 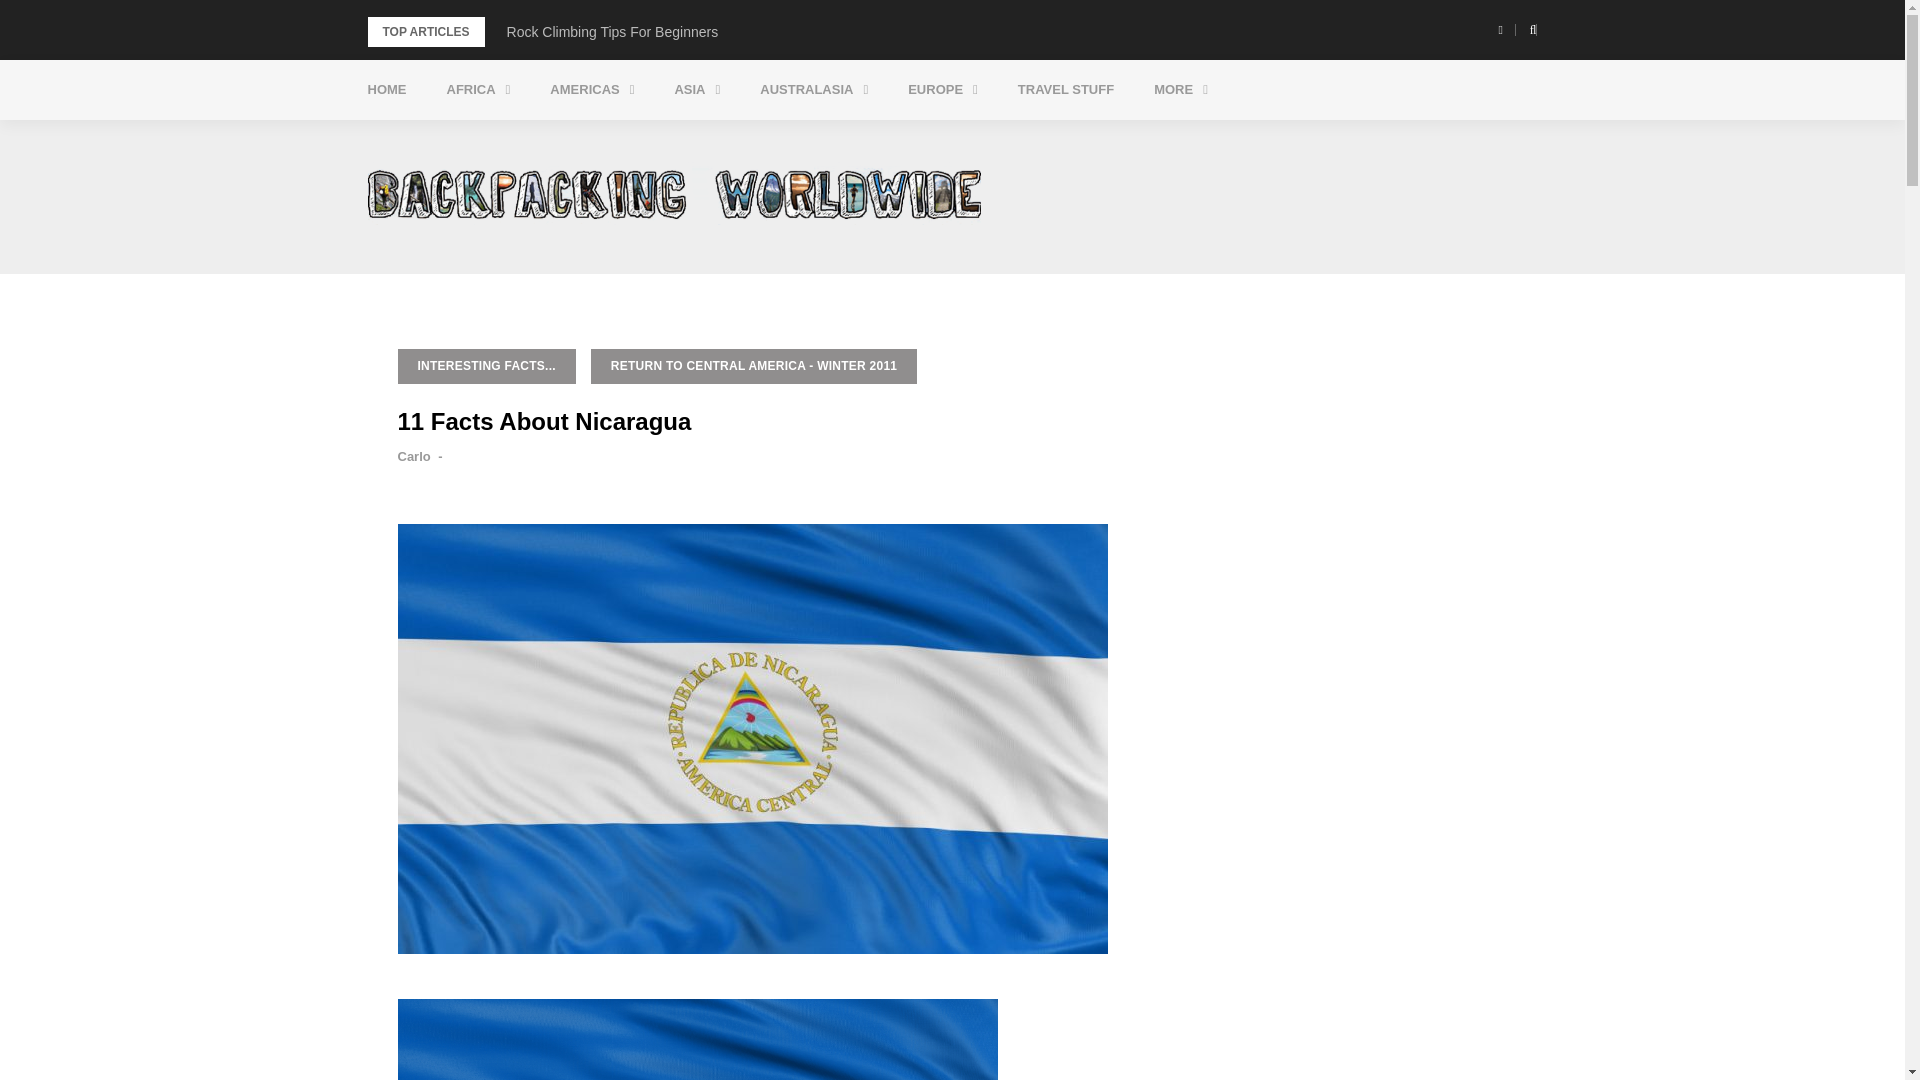 I want to click on EUROPE, so click(x=942, y=90).